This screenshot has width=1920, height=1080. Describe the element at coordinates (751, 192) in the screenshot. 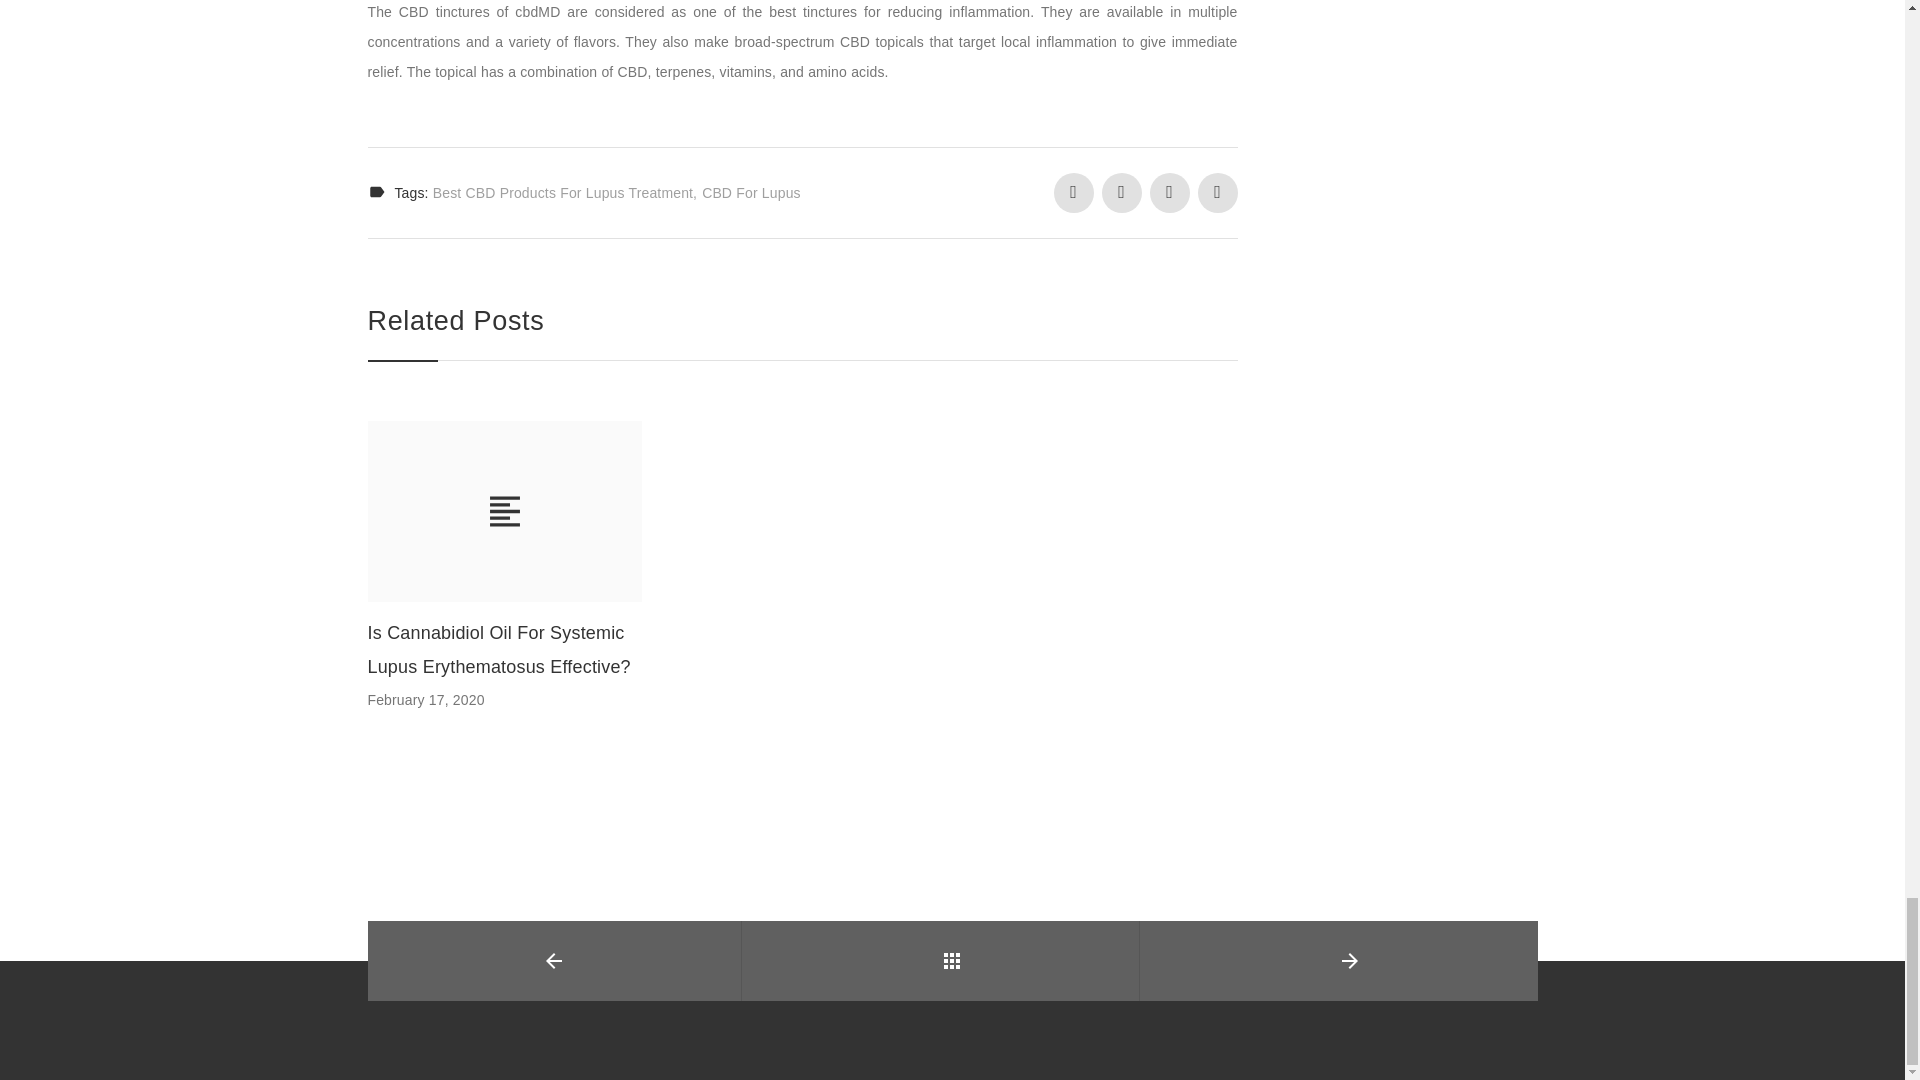

I see `CBD For Lupus` at that location.